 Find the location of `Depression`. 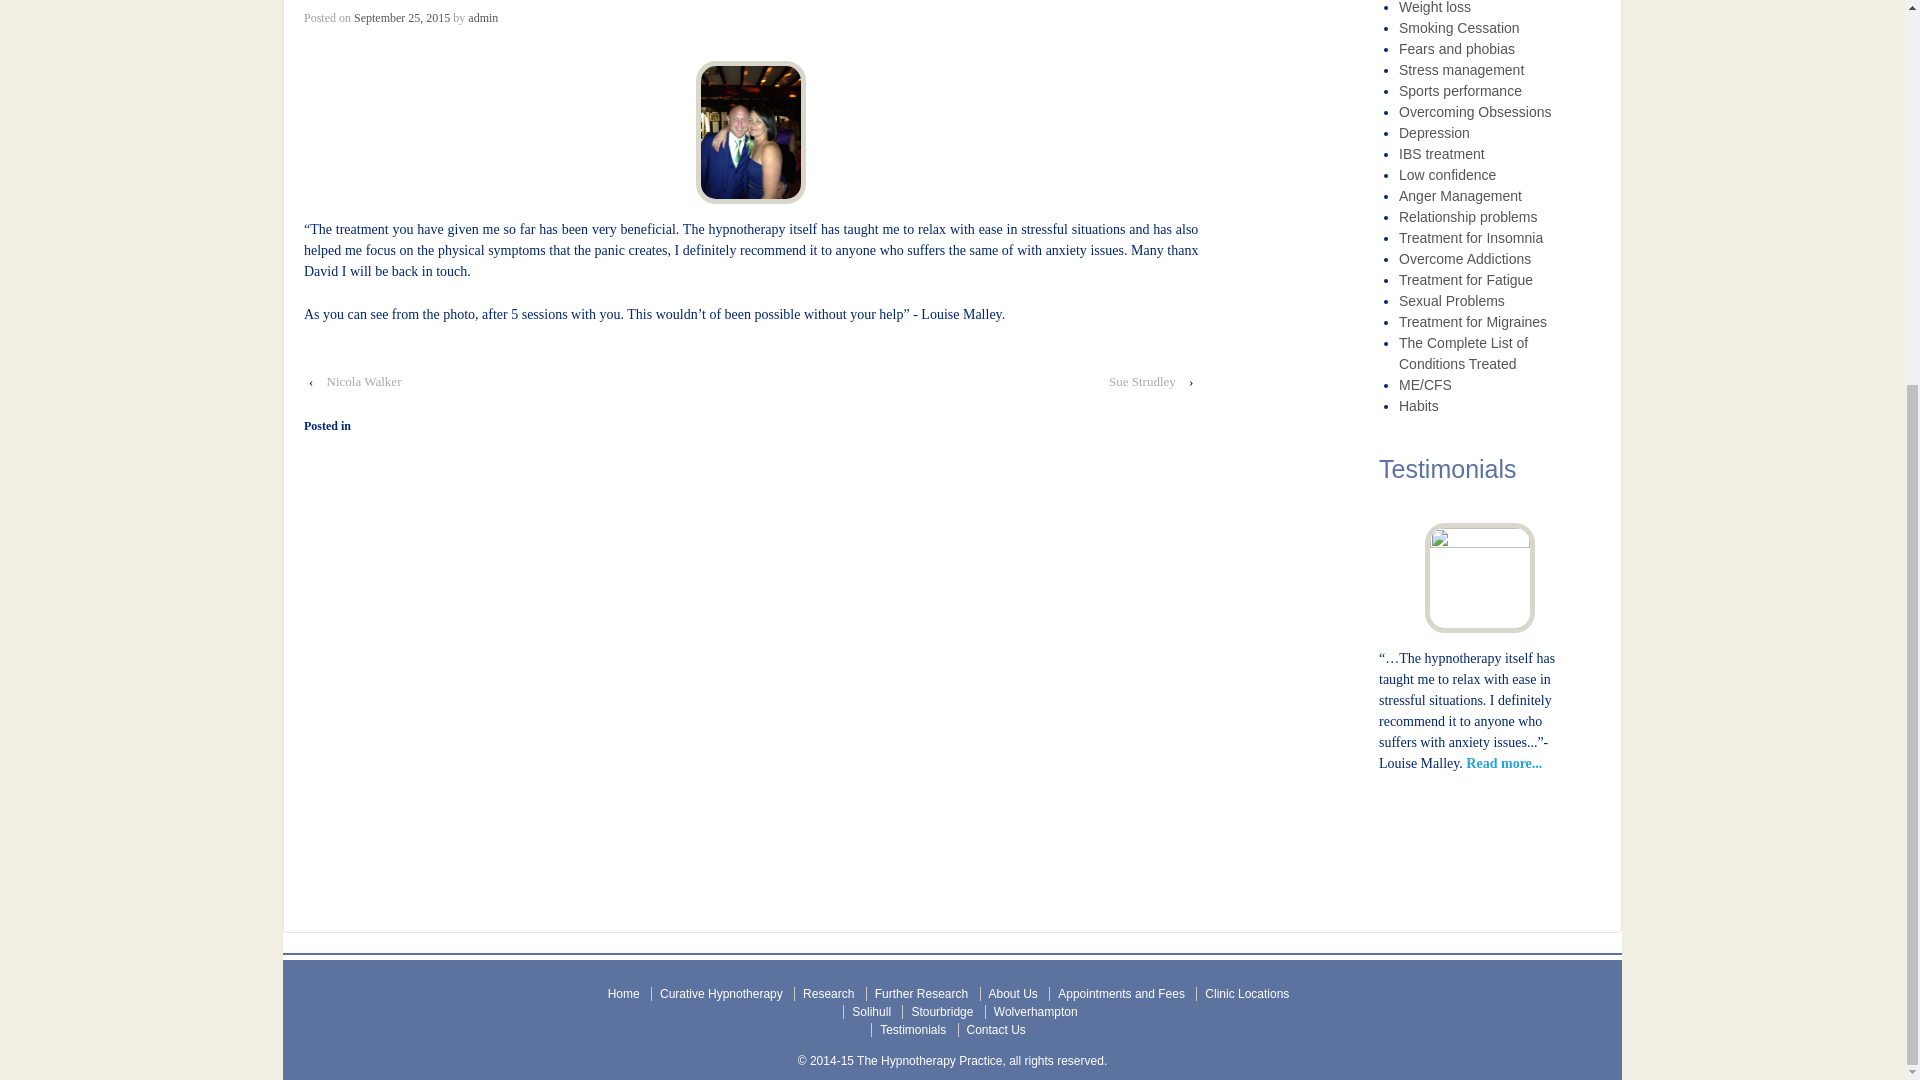

Depression is located at coordinates (1434, 133).